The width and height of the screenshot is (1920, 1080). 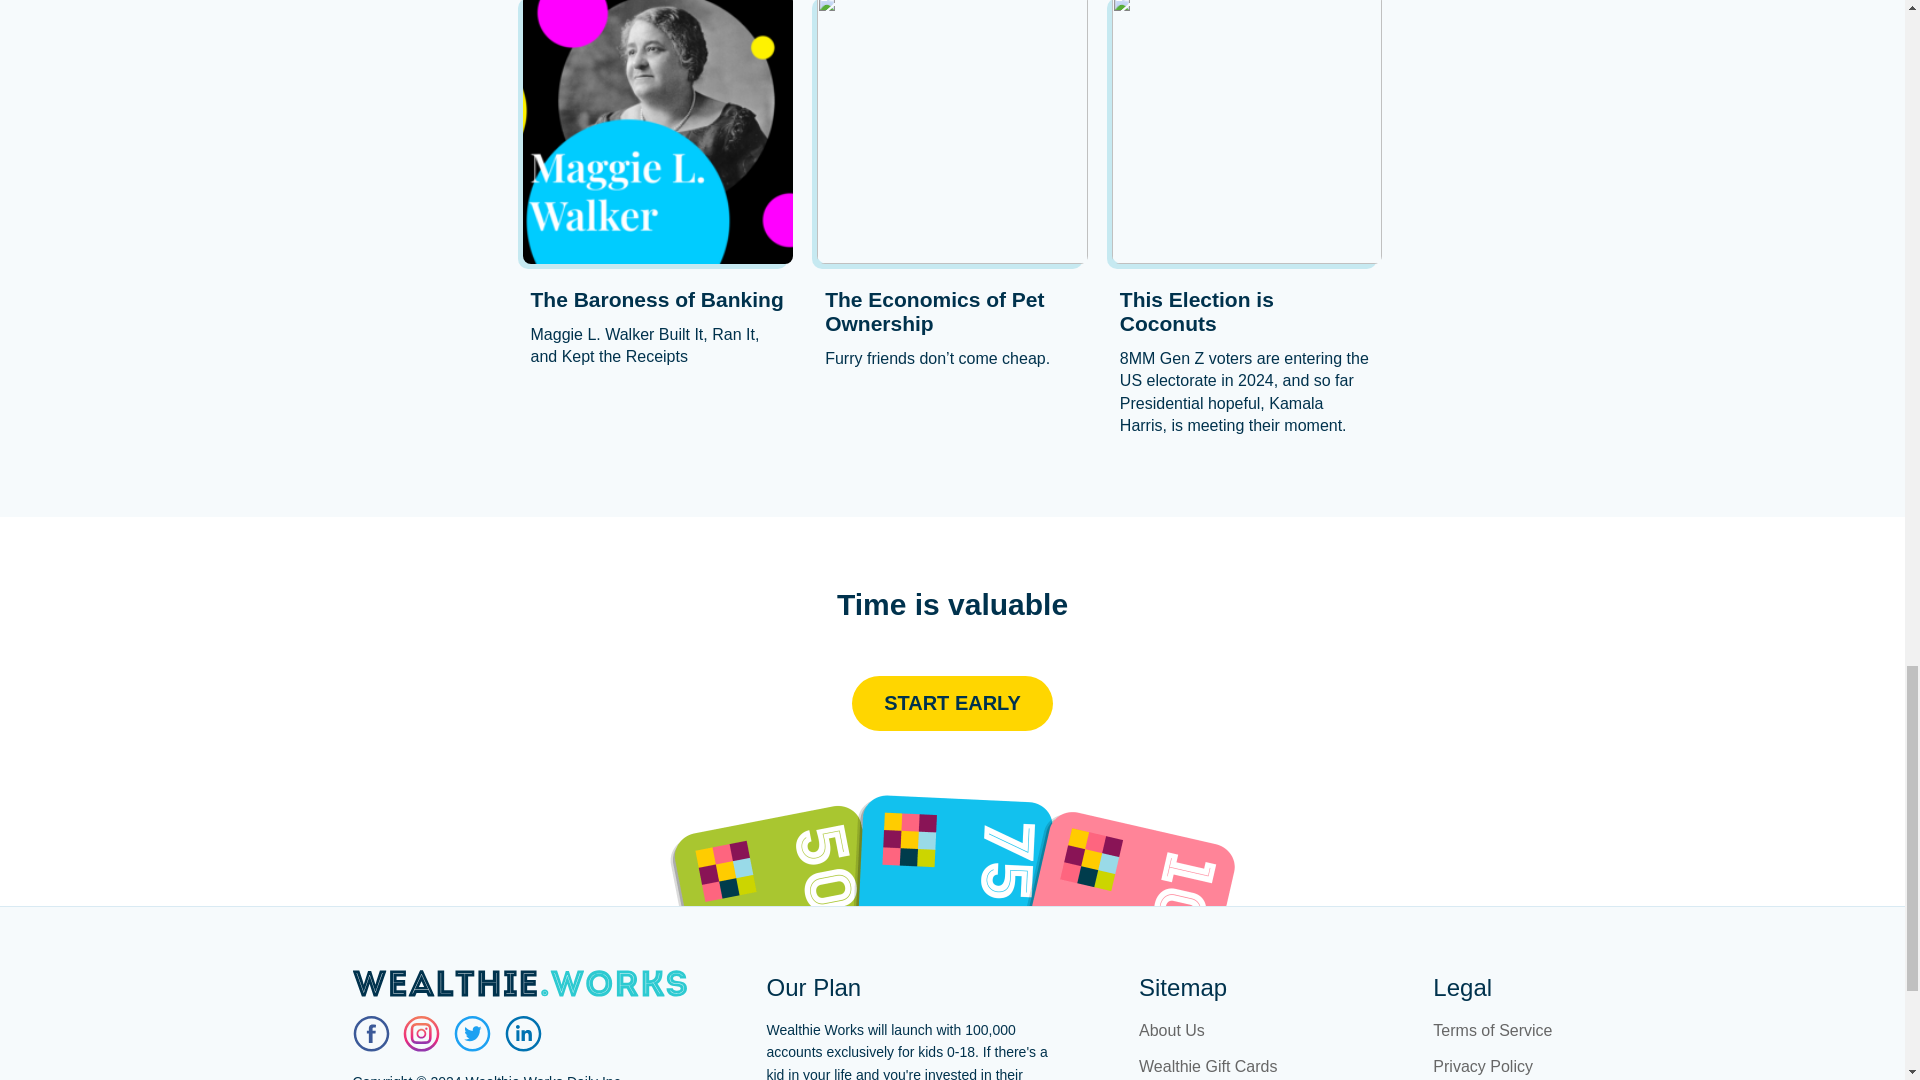 I want to click on This Election is Coconuts, so click(x=1246, y=312).